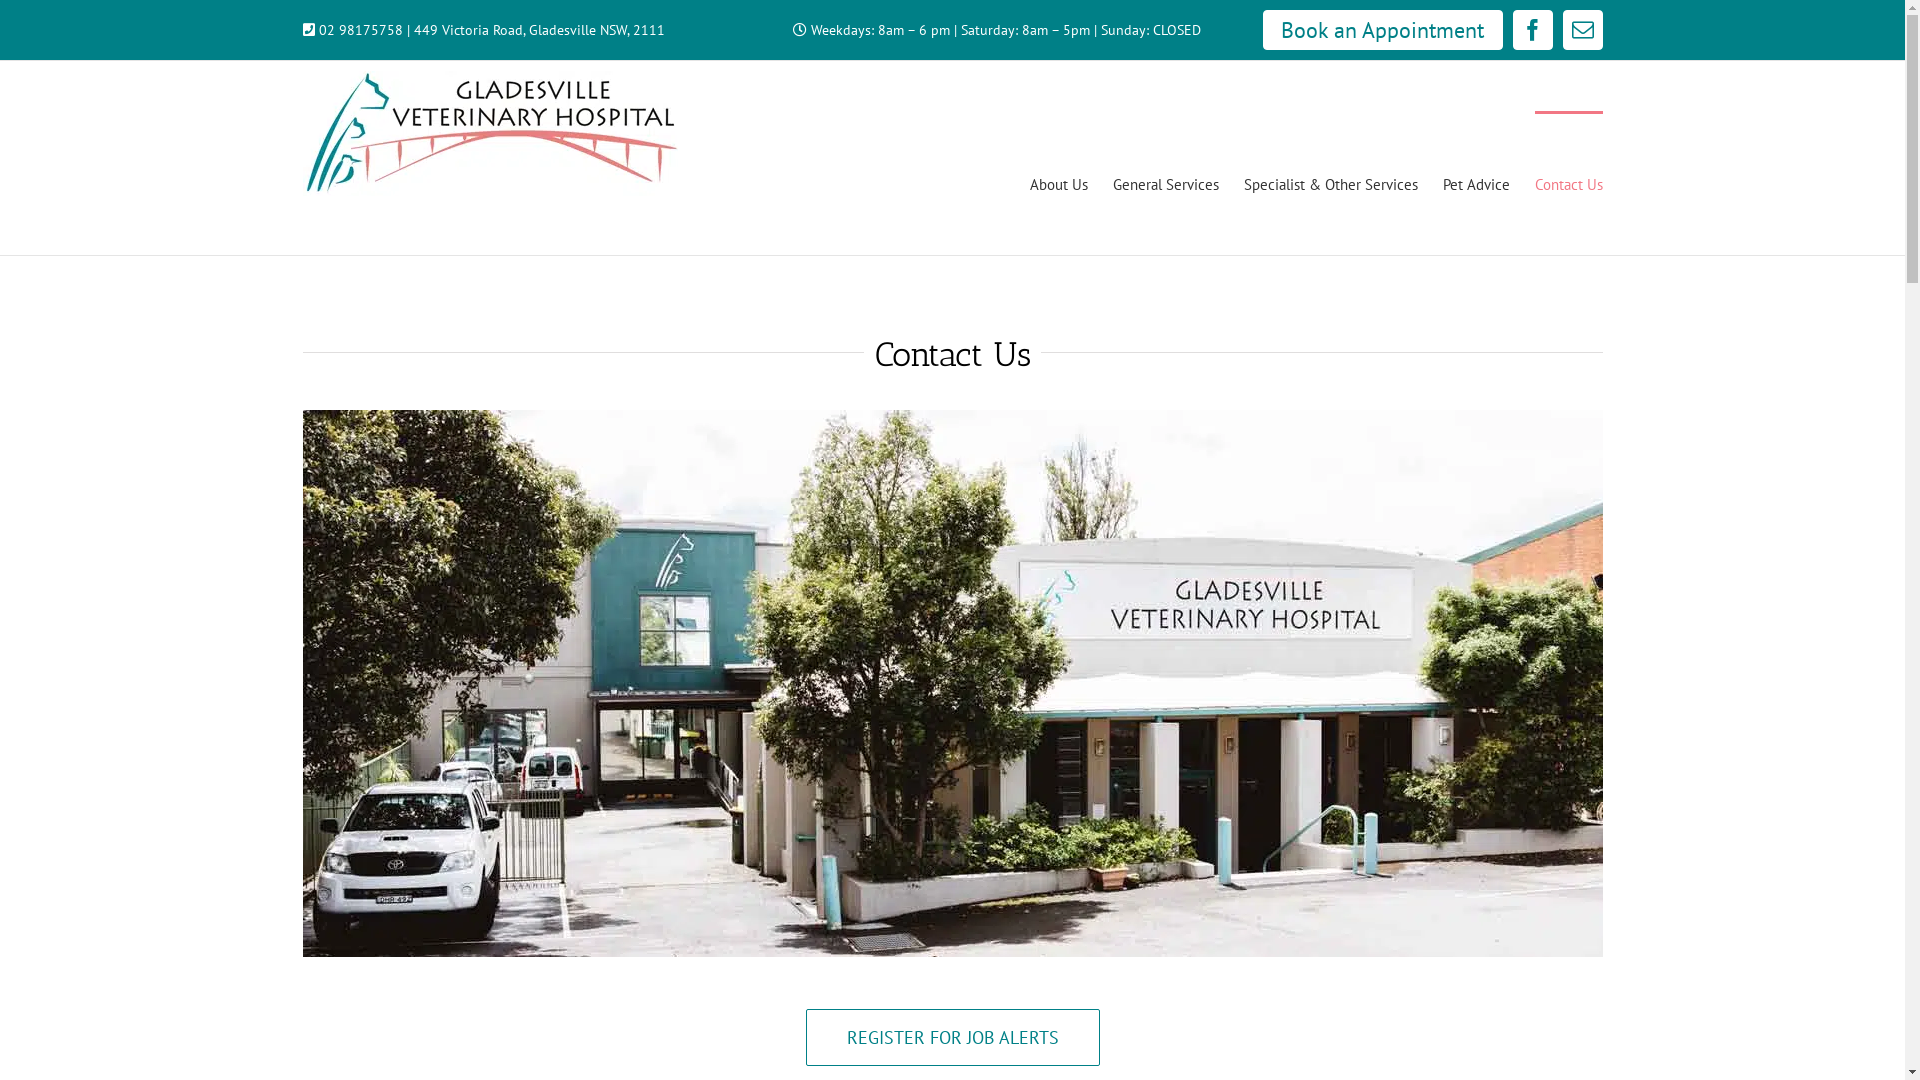  What do you see at coordinates (540, 30) in the screenshot?
I see `449 Victoria Road, Gladesville NSW, 2111` at bounding box center [540, 30].